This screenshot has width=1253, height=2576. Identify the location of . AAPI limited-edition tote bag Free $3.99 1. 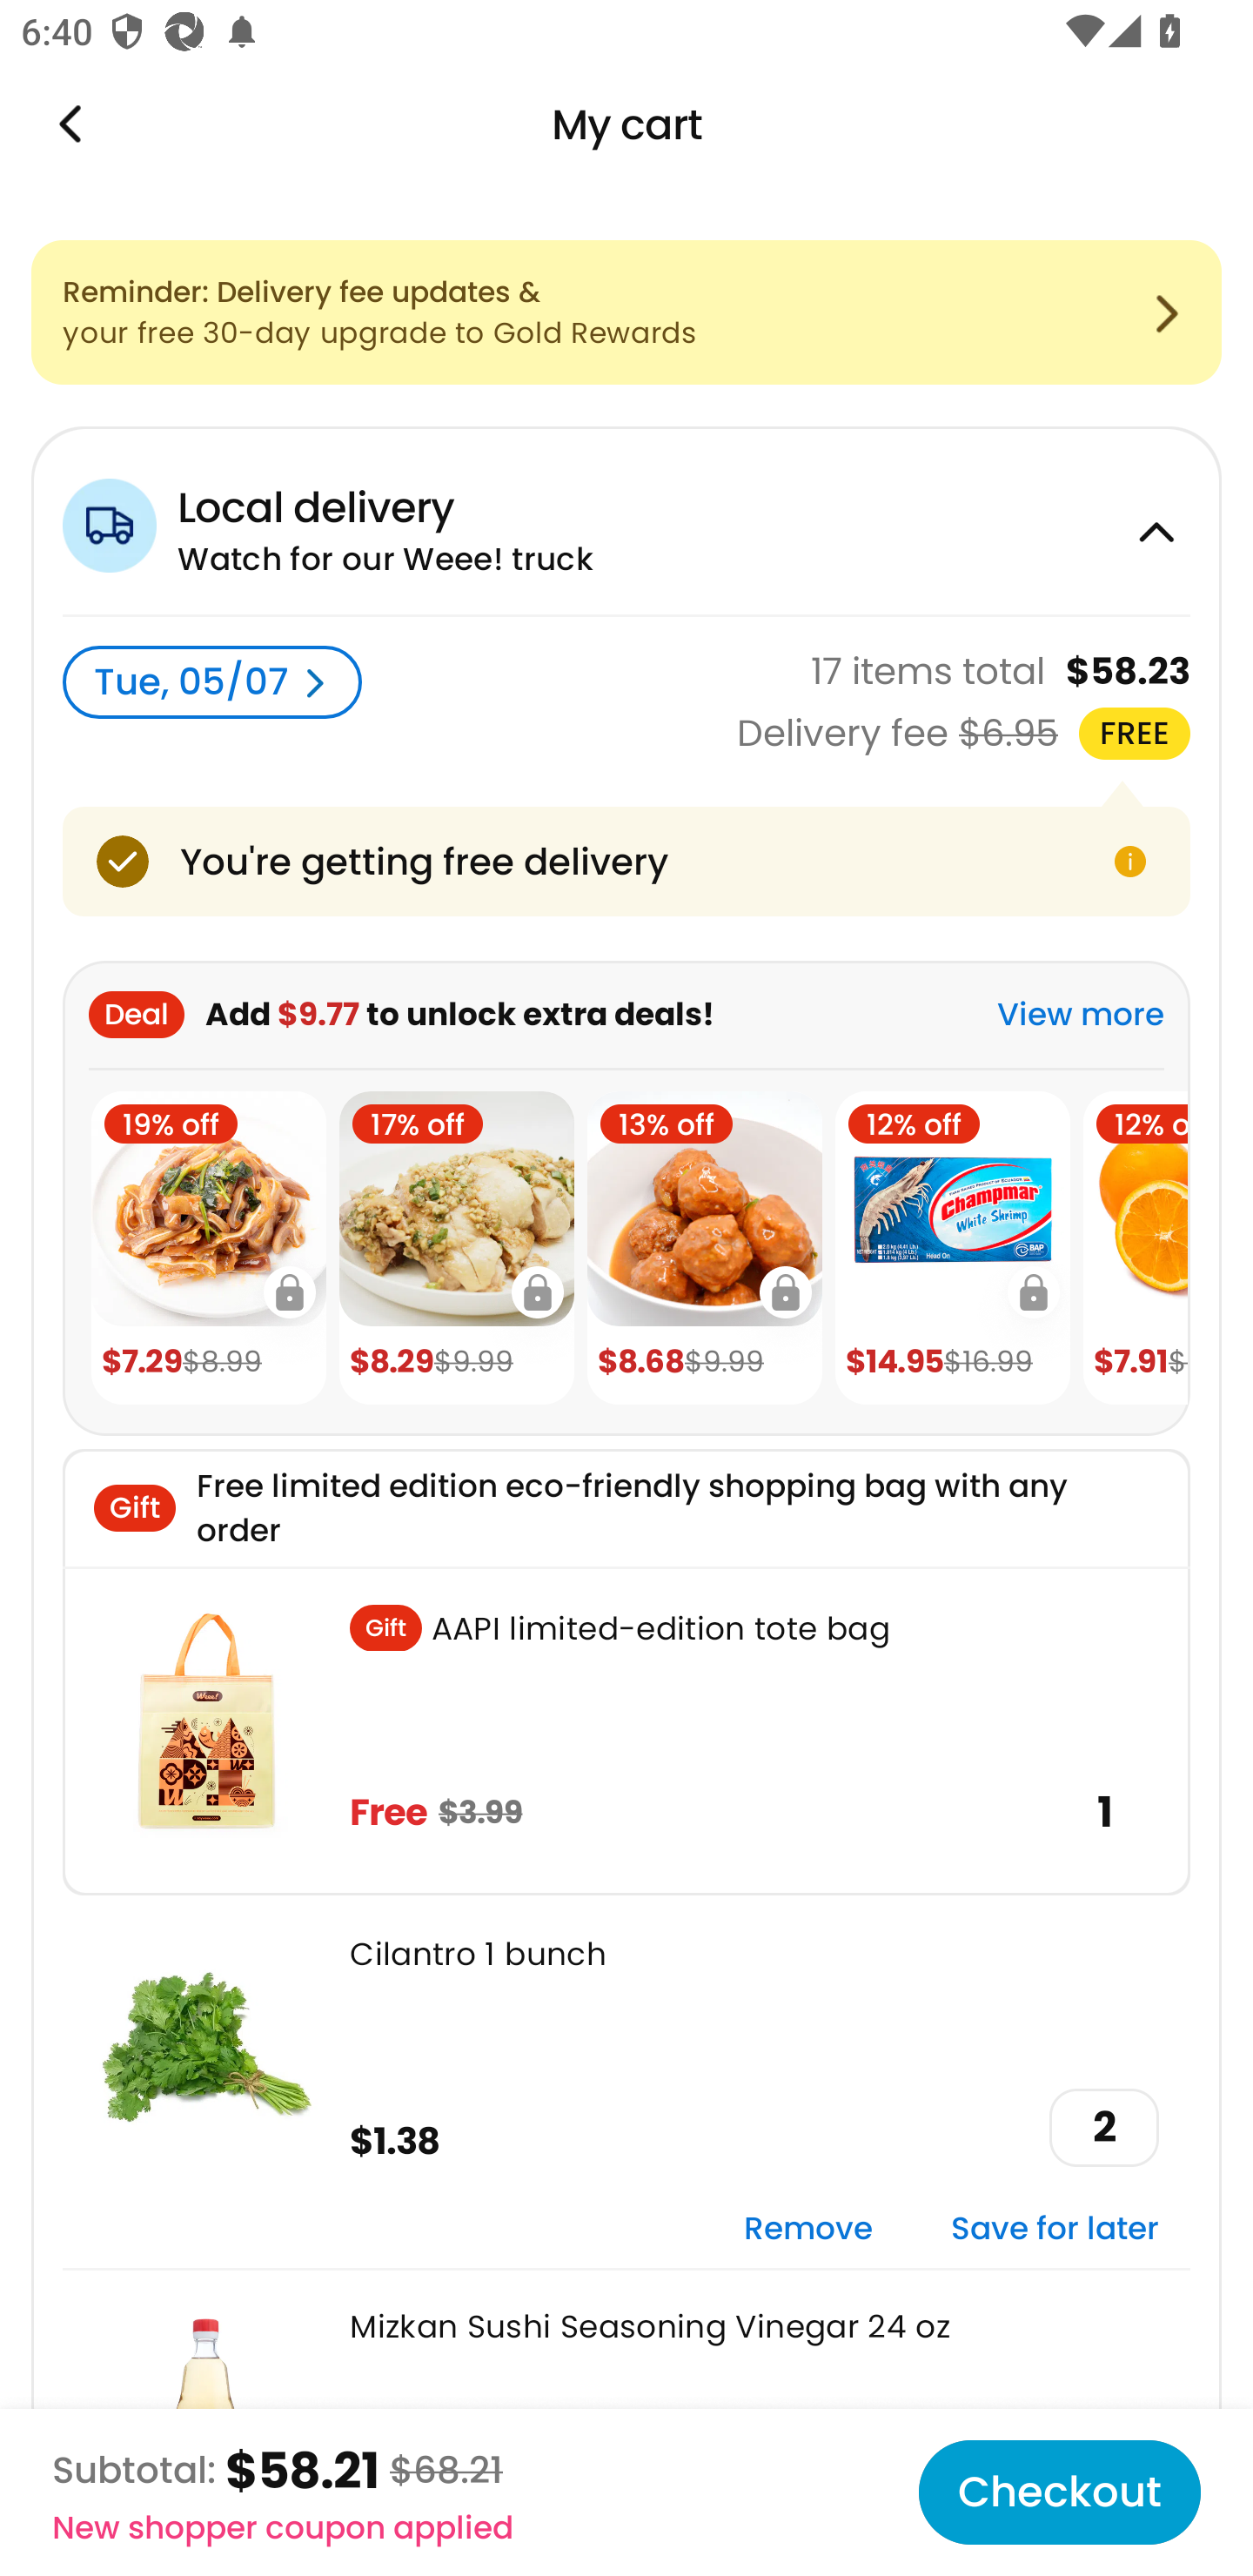
(626, 1730).